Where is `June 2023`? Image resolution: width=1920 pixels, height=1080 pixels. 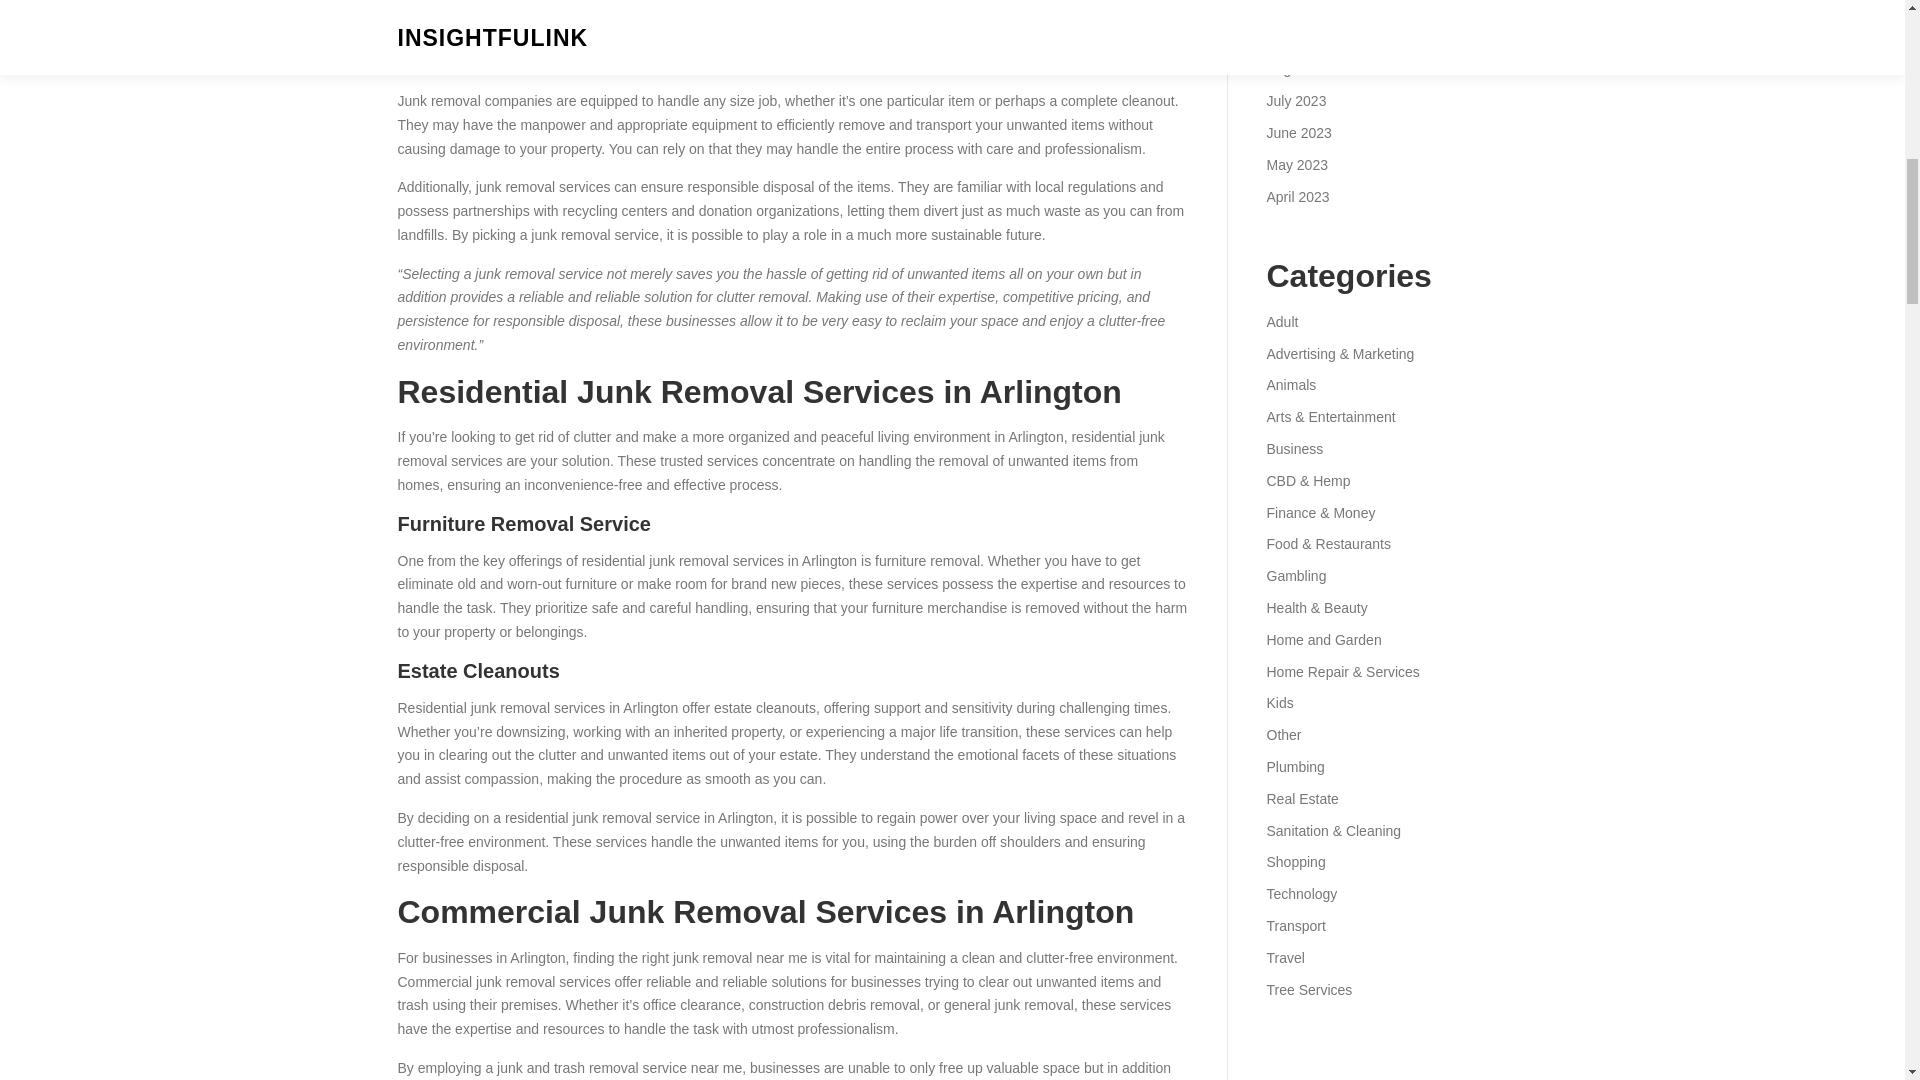
June 2023 is located at coordinates (1298, 133).